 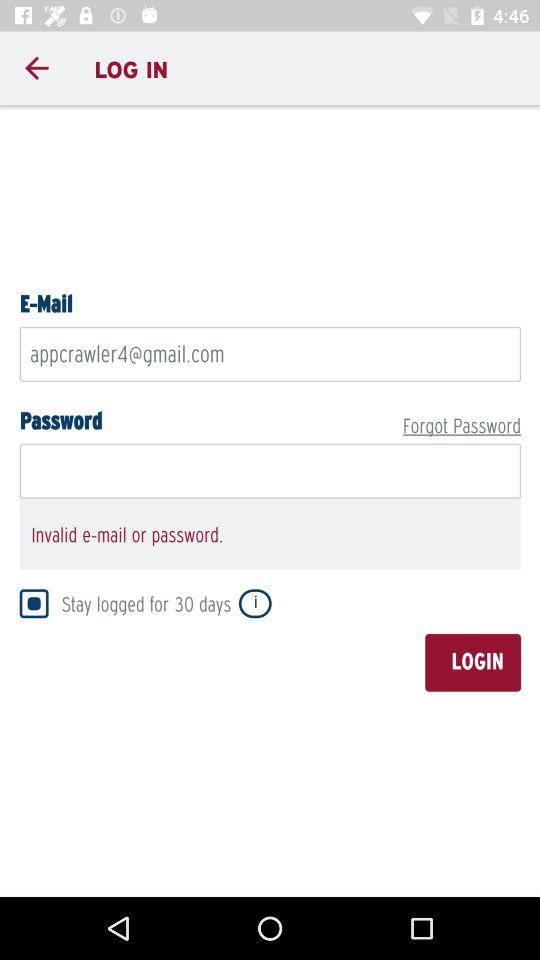 What do you see at coordinates (270, 498) in the screenshot?
I see `whole login page` at bounding box center [270, 498].